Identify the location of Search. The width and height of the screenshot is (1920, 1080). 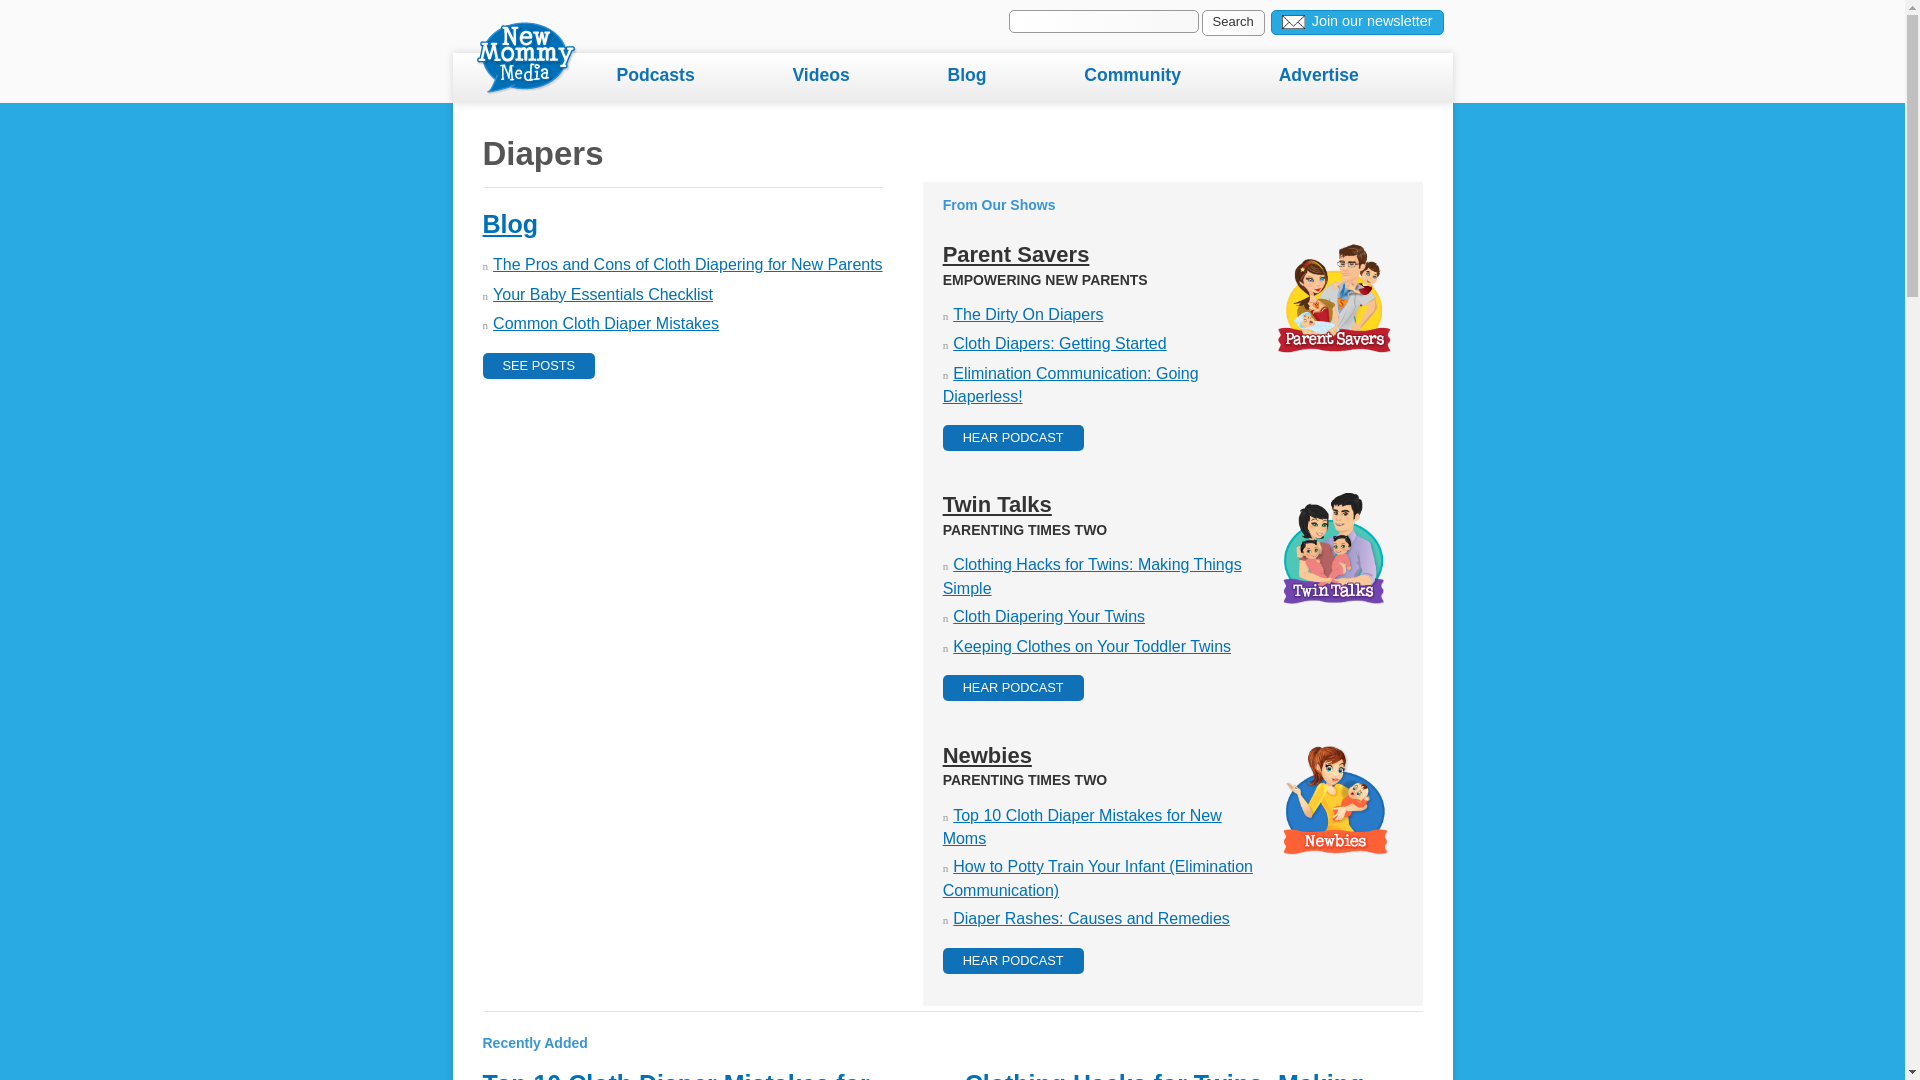
(1233, 22).